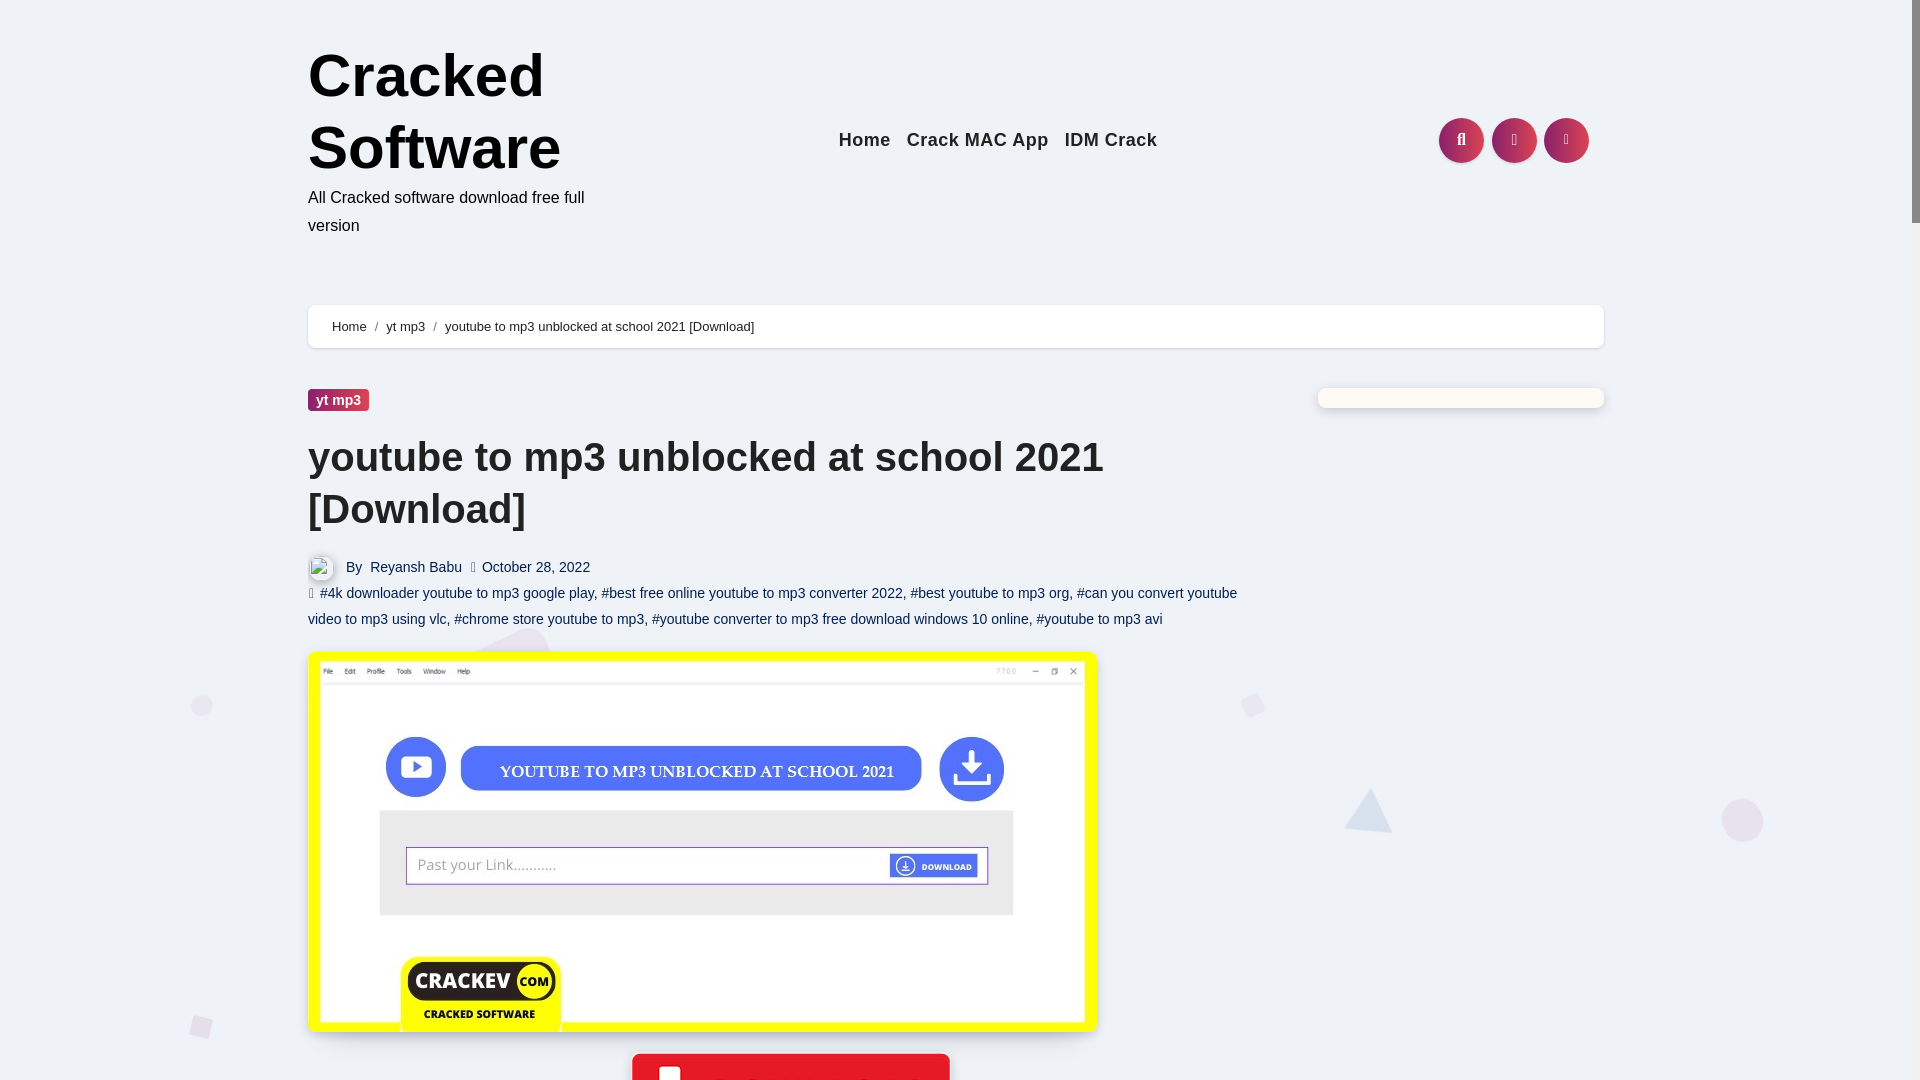 The image size is (1920, 1080). I want to click on October 28, 2022, so click(535, 566).